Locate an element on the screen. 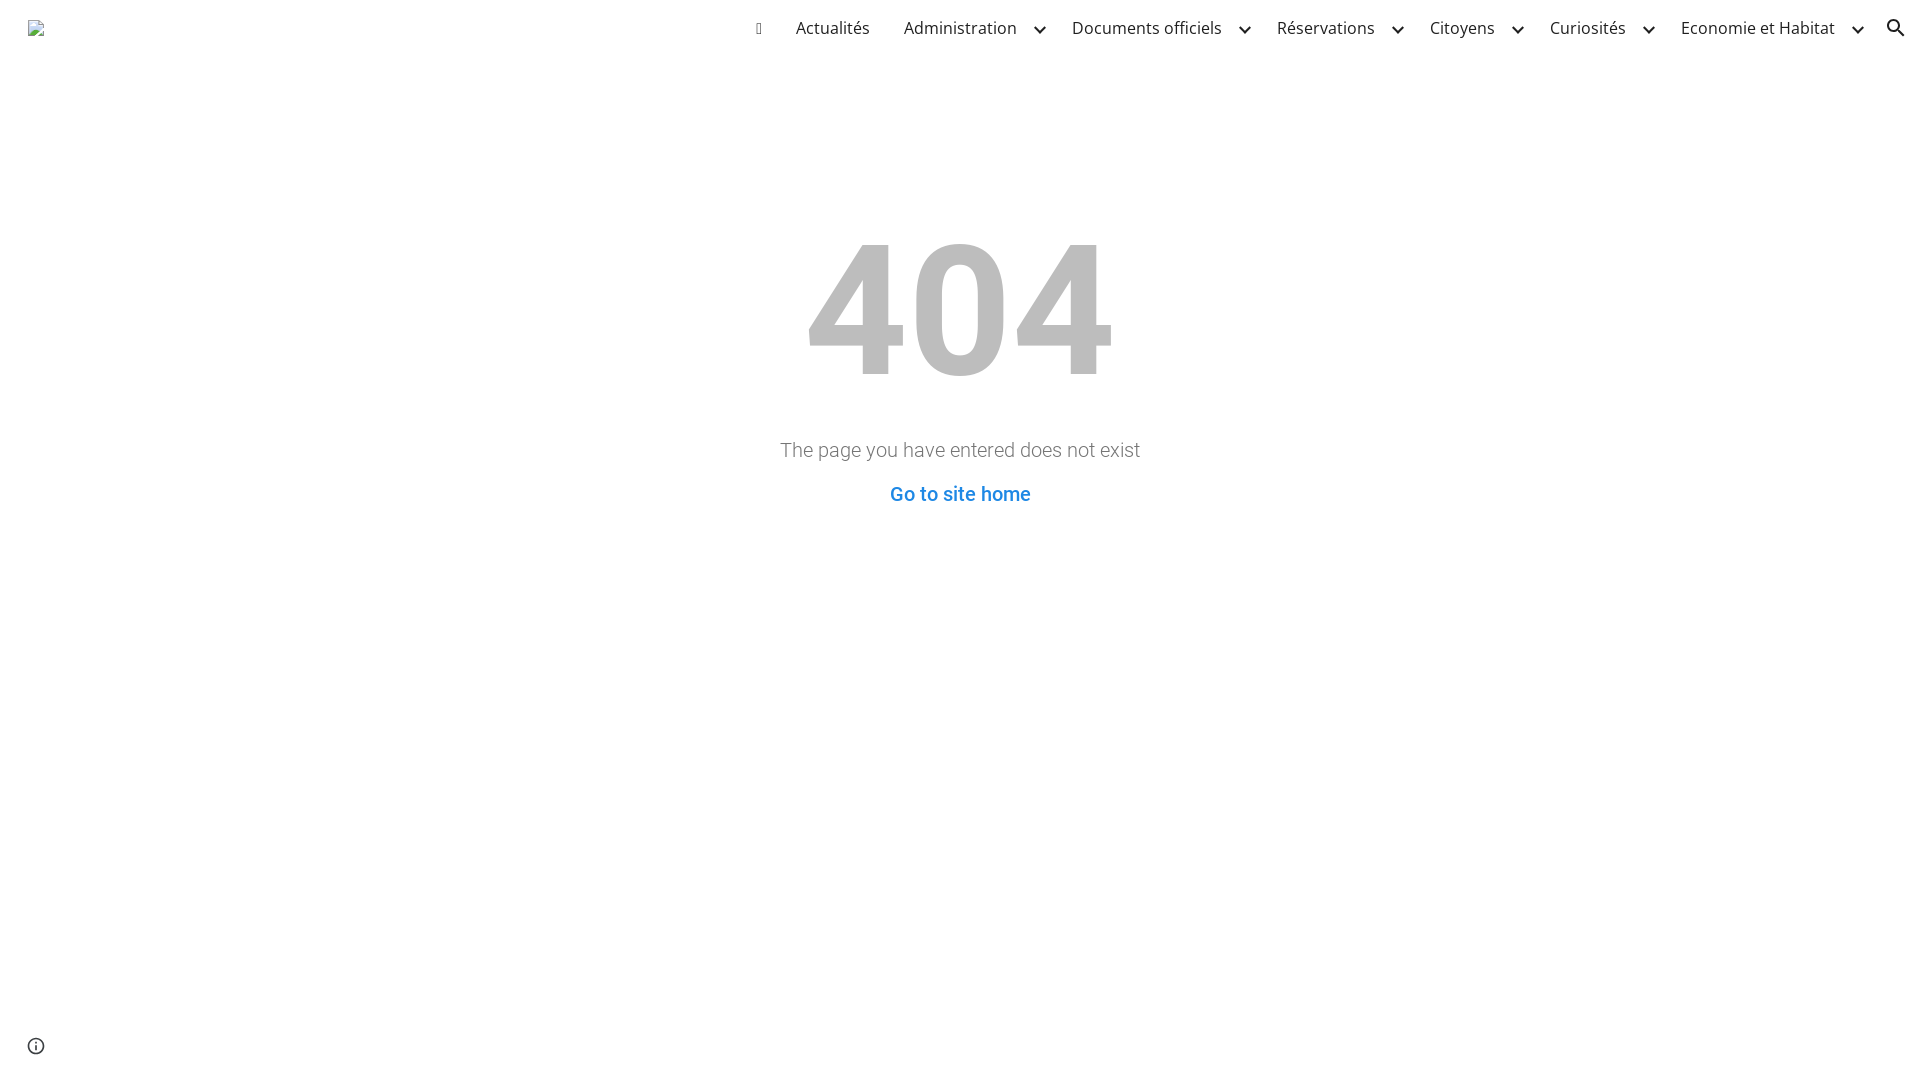 The height and width of the screenshot is (1080, 1920). Expand/Collapse is located at coordinates (1517, 28).